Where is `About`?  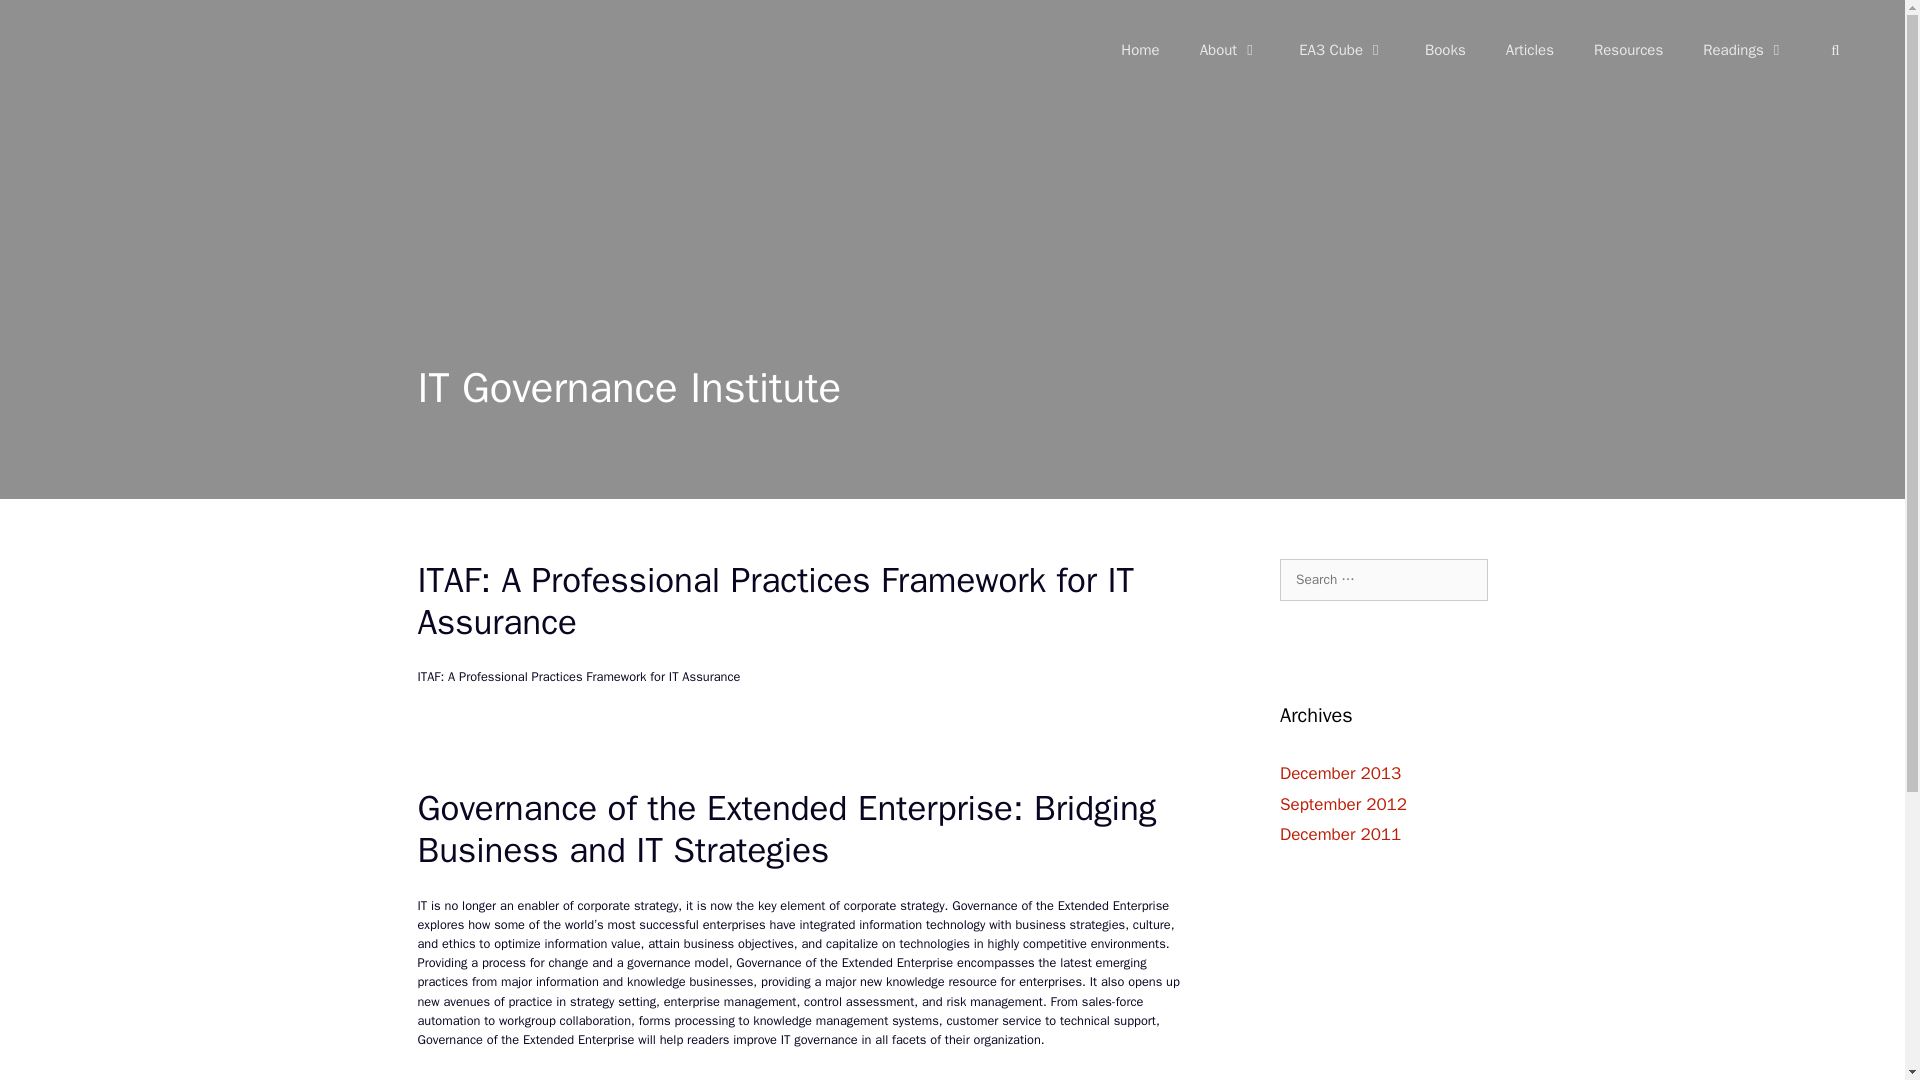
About is located at coordinates (1229, 50).